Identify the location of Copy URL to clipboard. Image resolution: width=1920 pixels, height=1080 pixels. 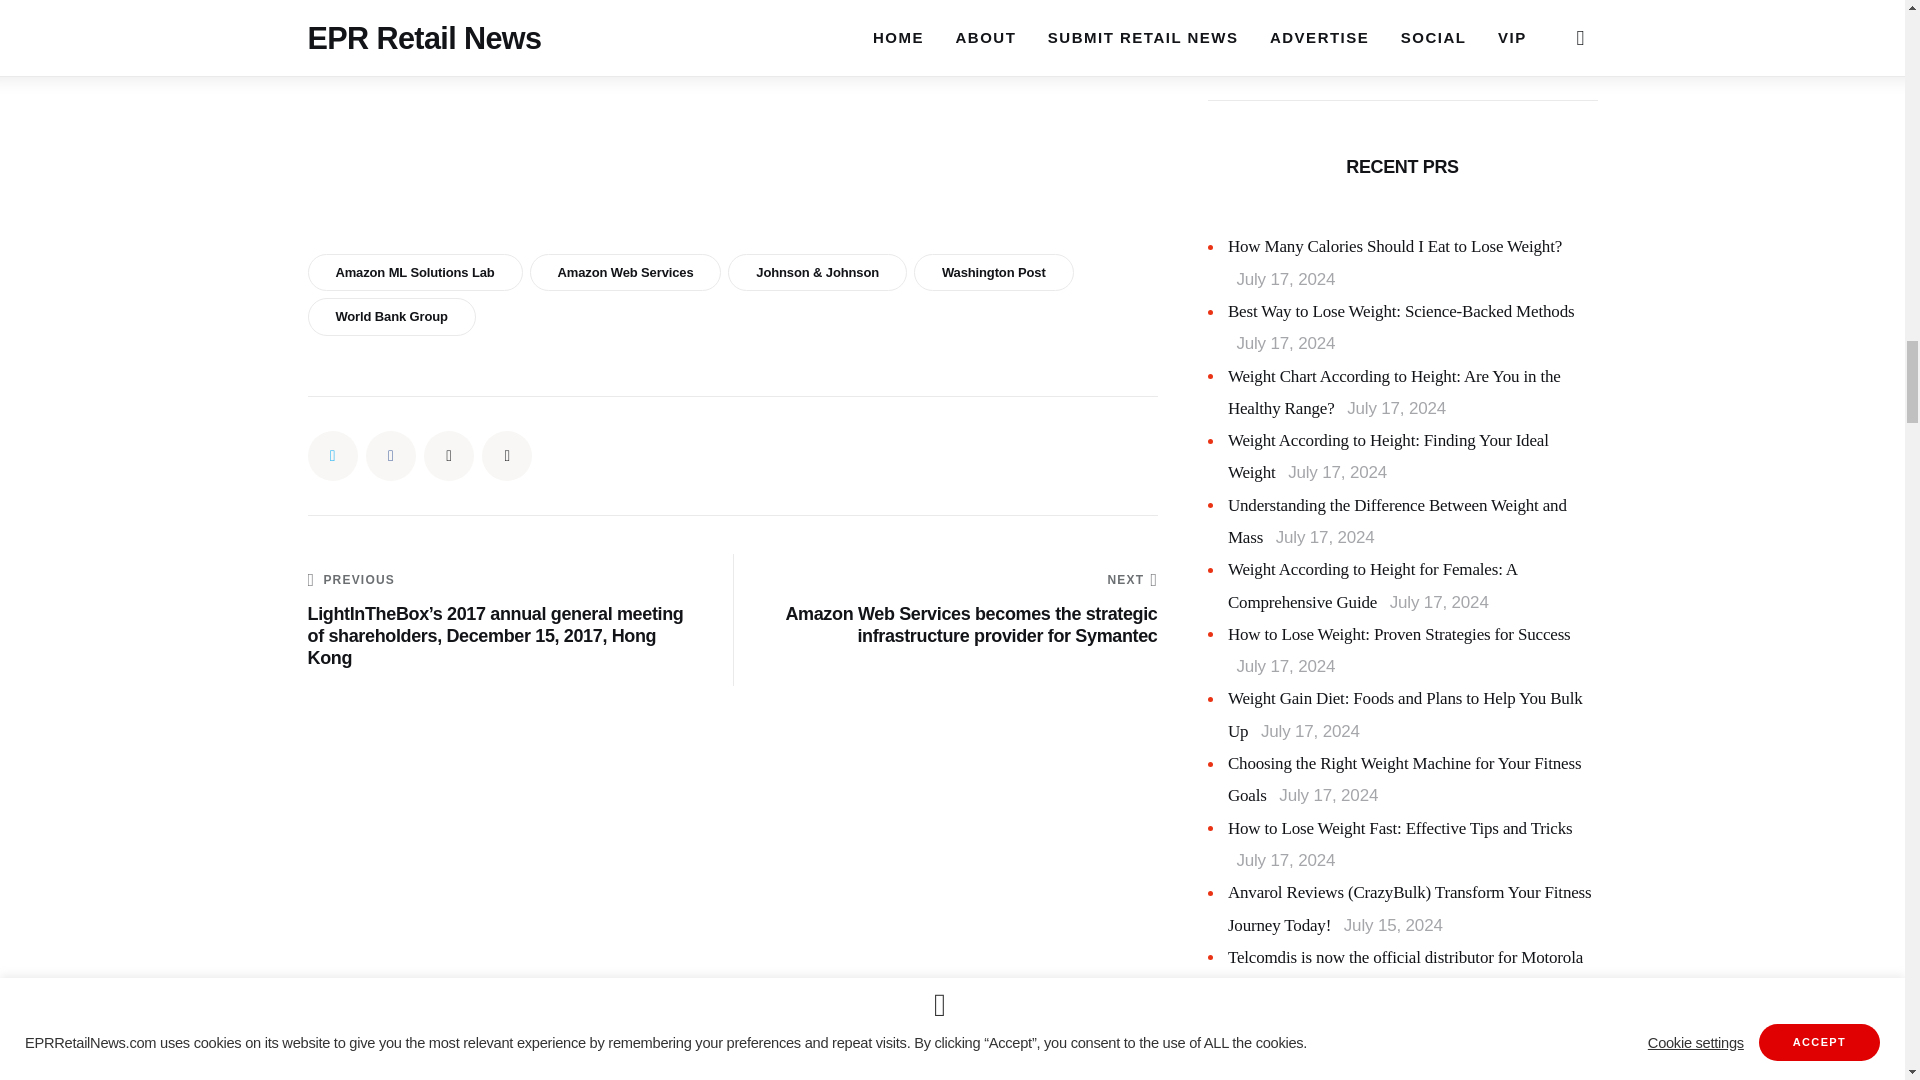
(506, 455).